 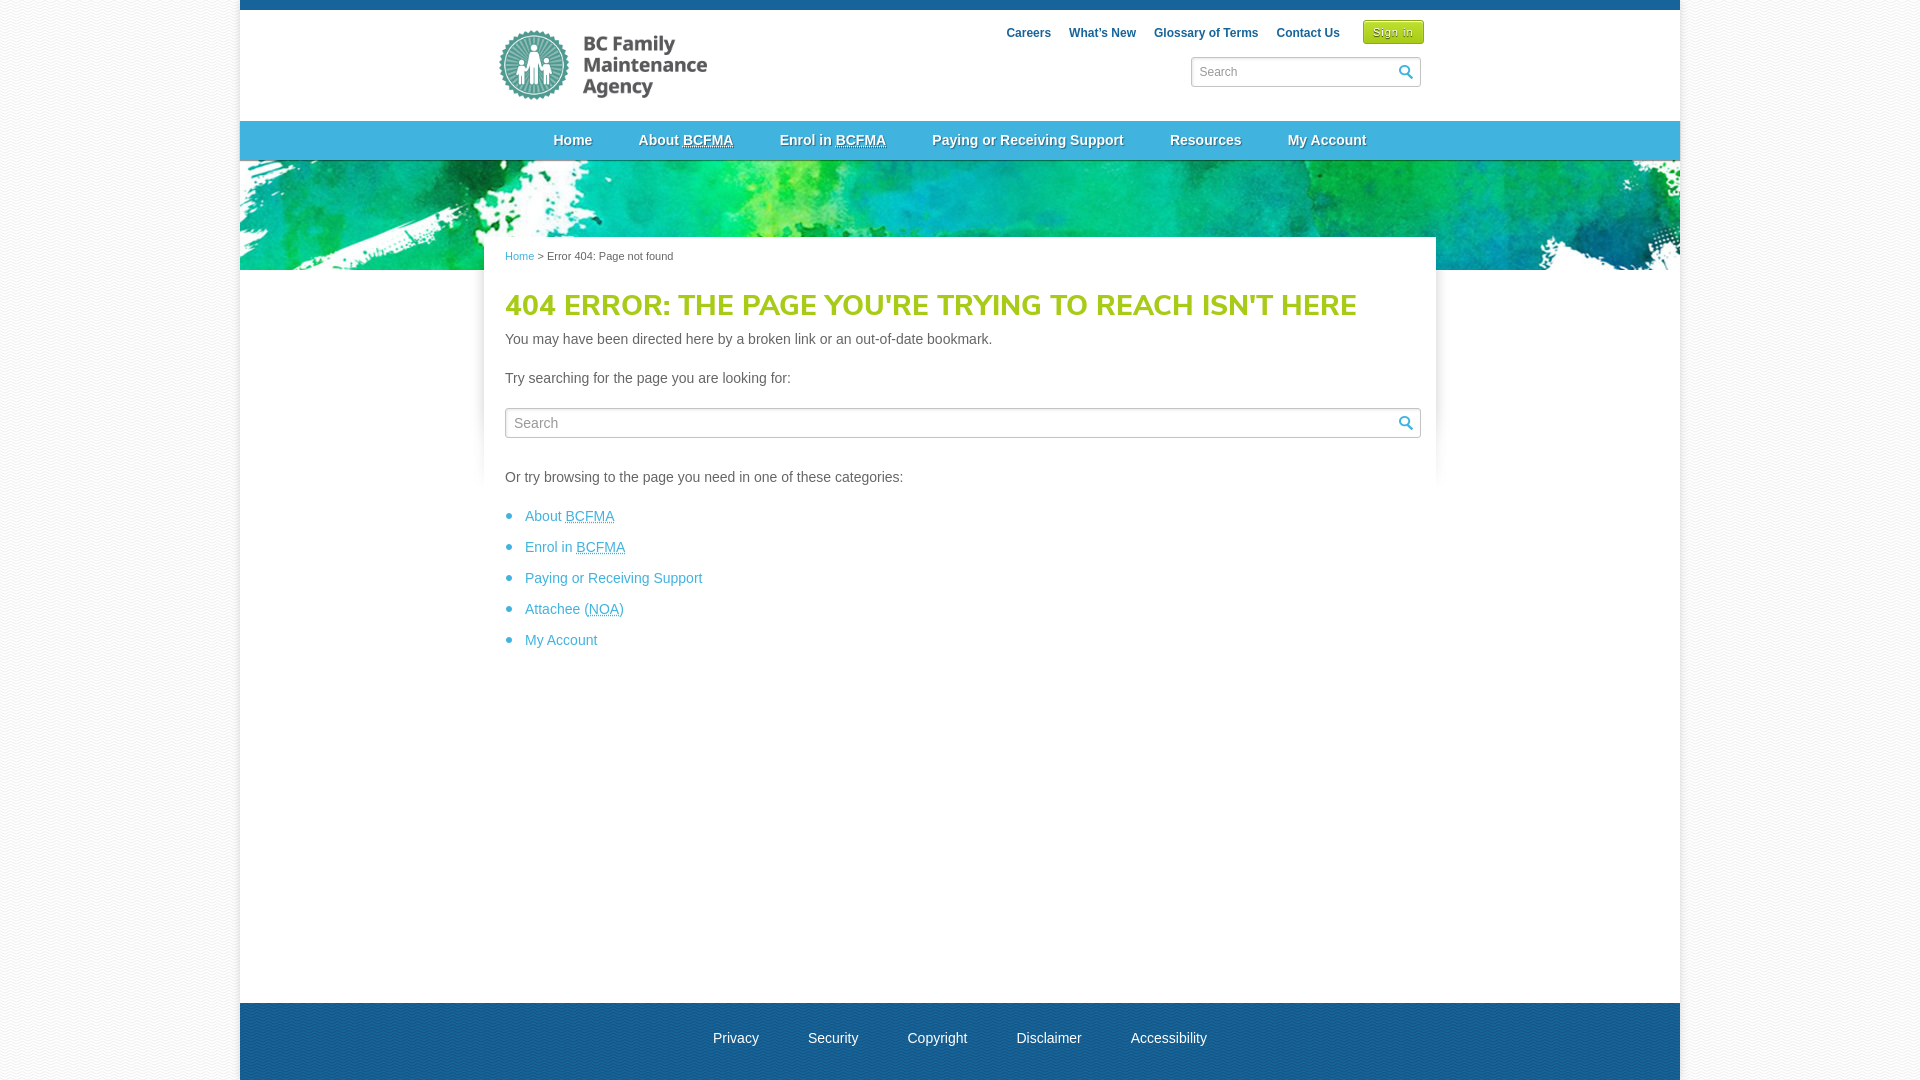 I want to click on My Account, so click(x=561, y=640).